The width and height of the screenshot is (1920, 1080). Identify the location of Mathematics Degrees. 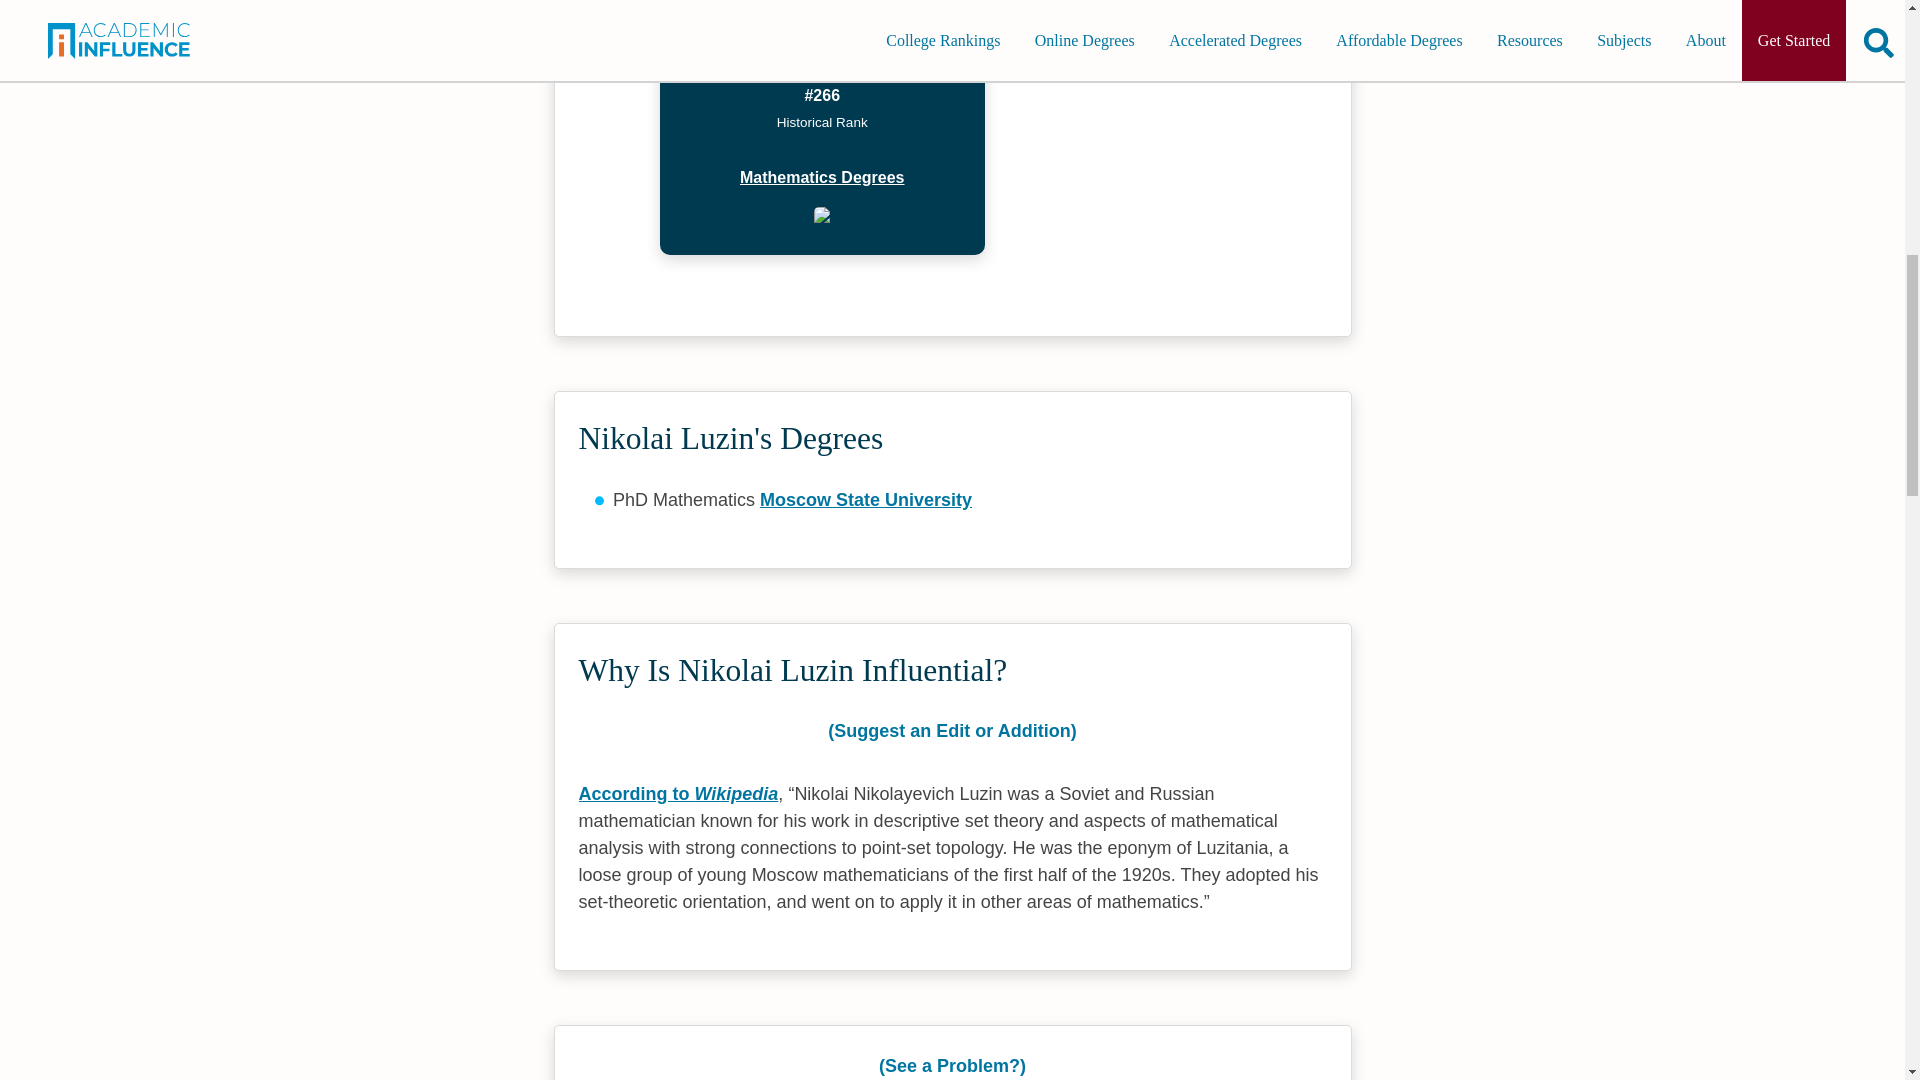
(822, 178).